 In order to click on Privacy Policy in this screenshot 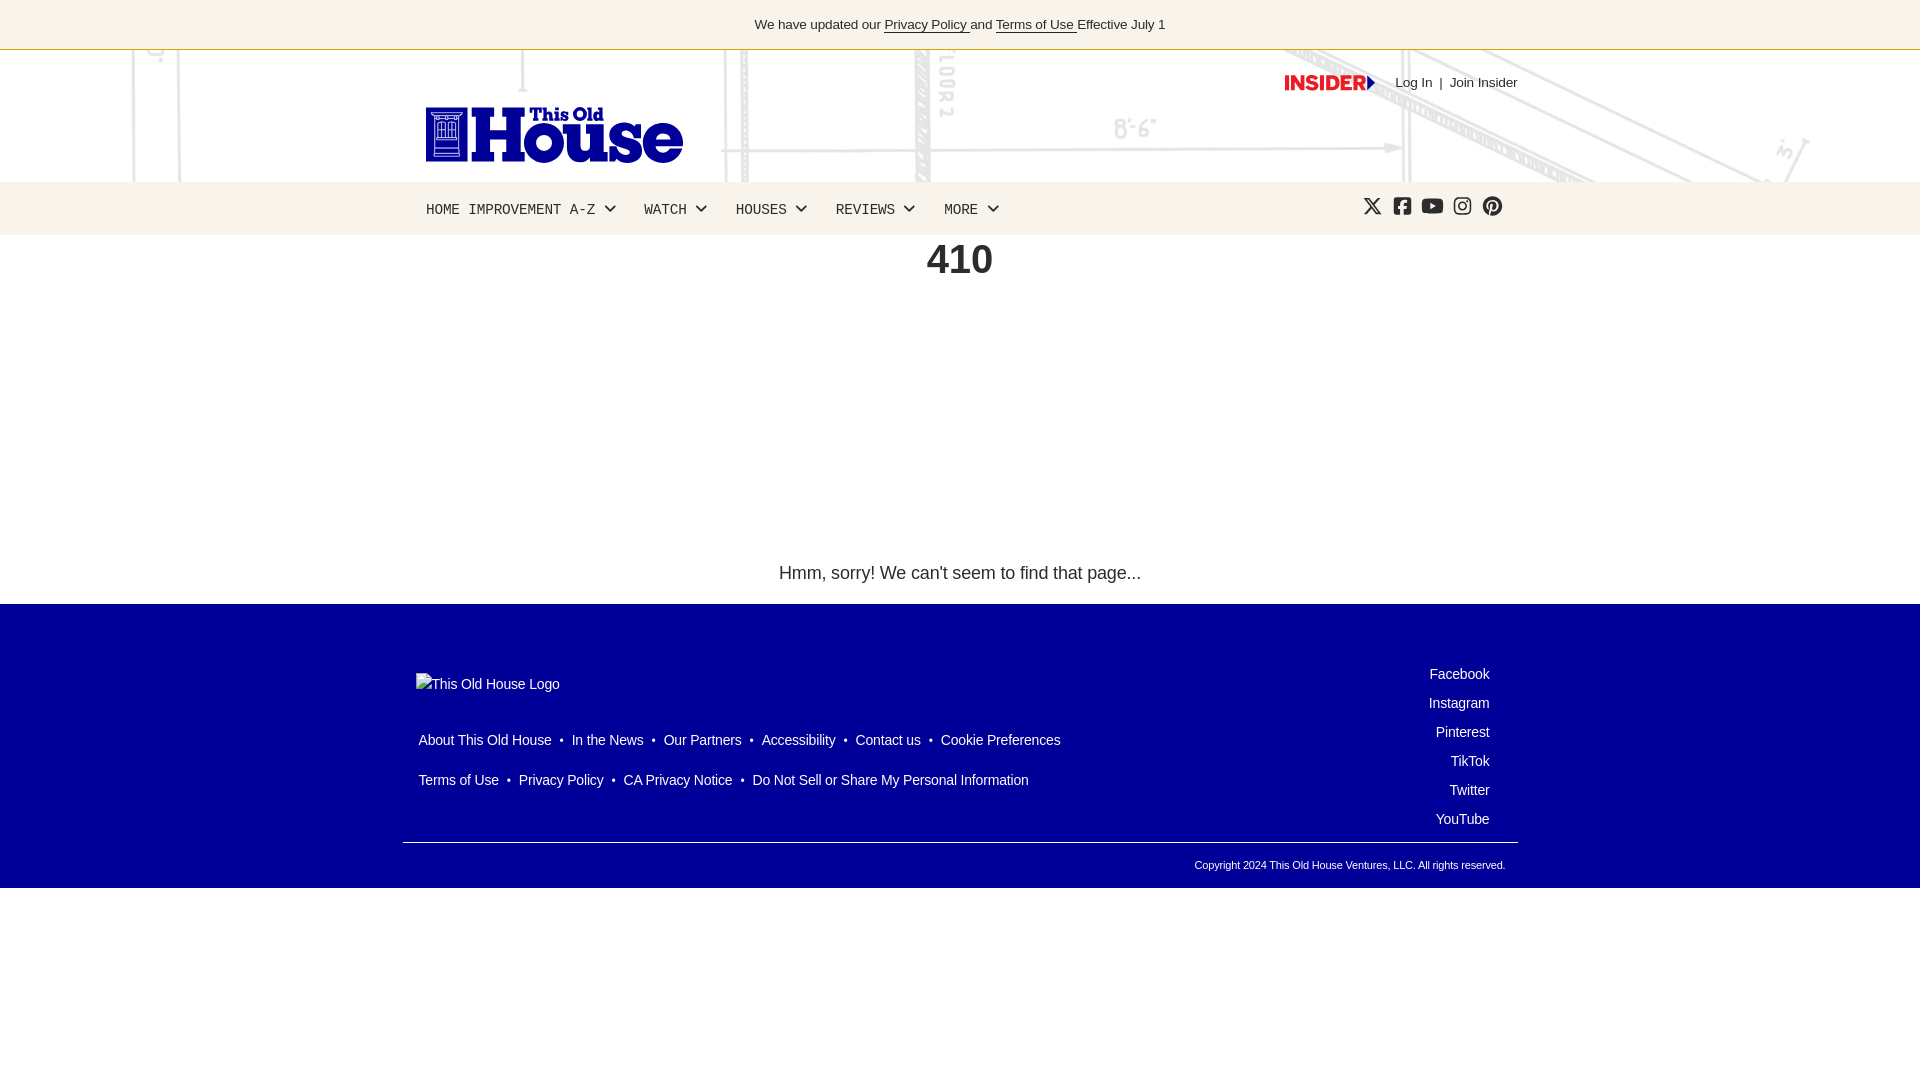, I will do `click(926, 25)`.